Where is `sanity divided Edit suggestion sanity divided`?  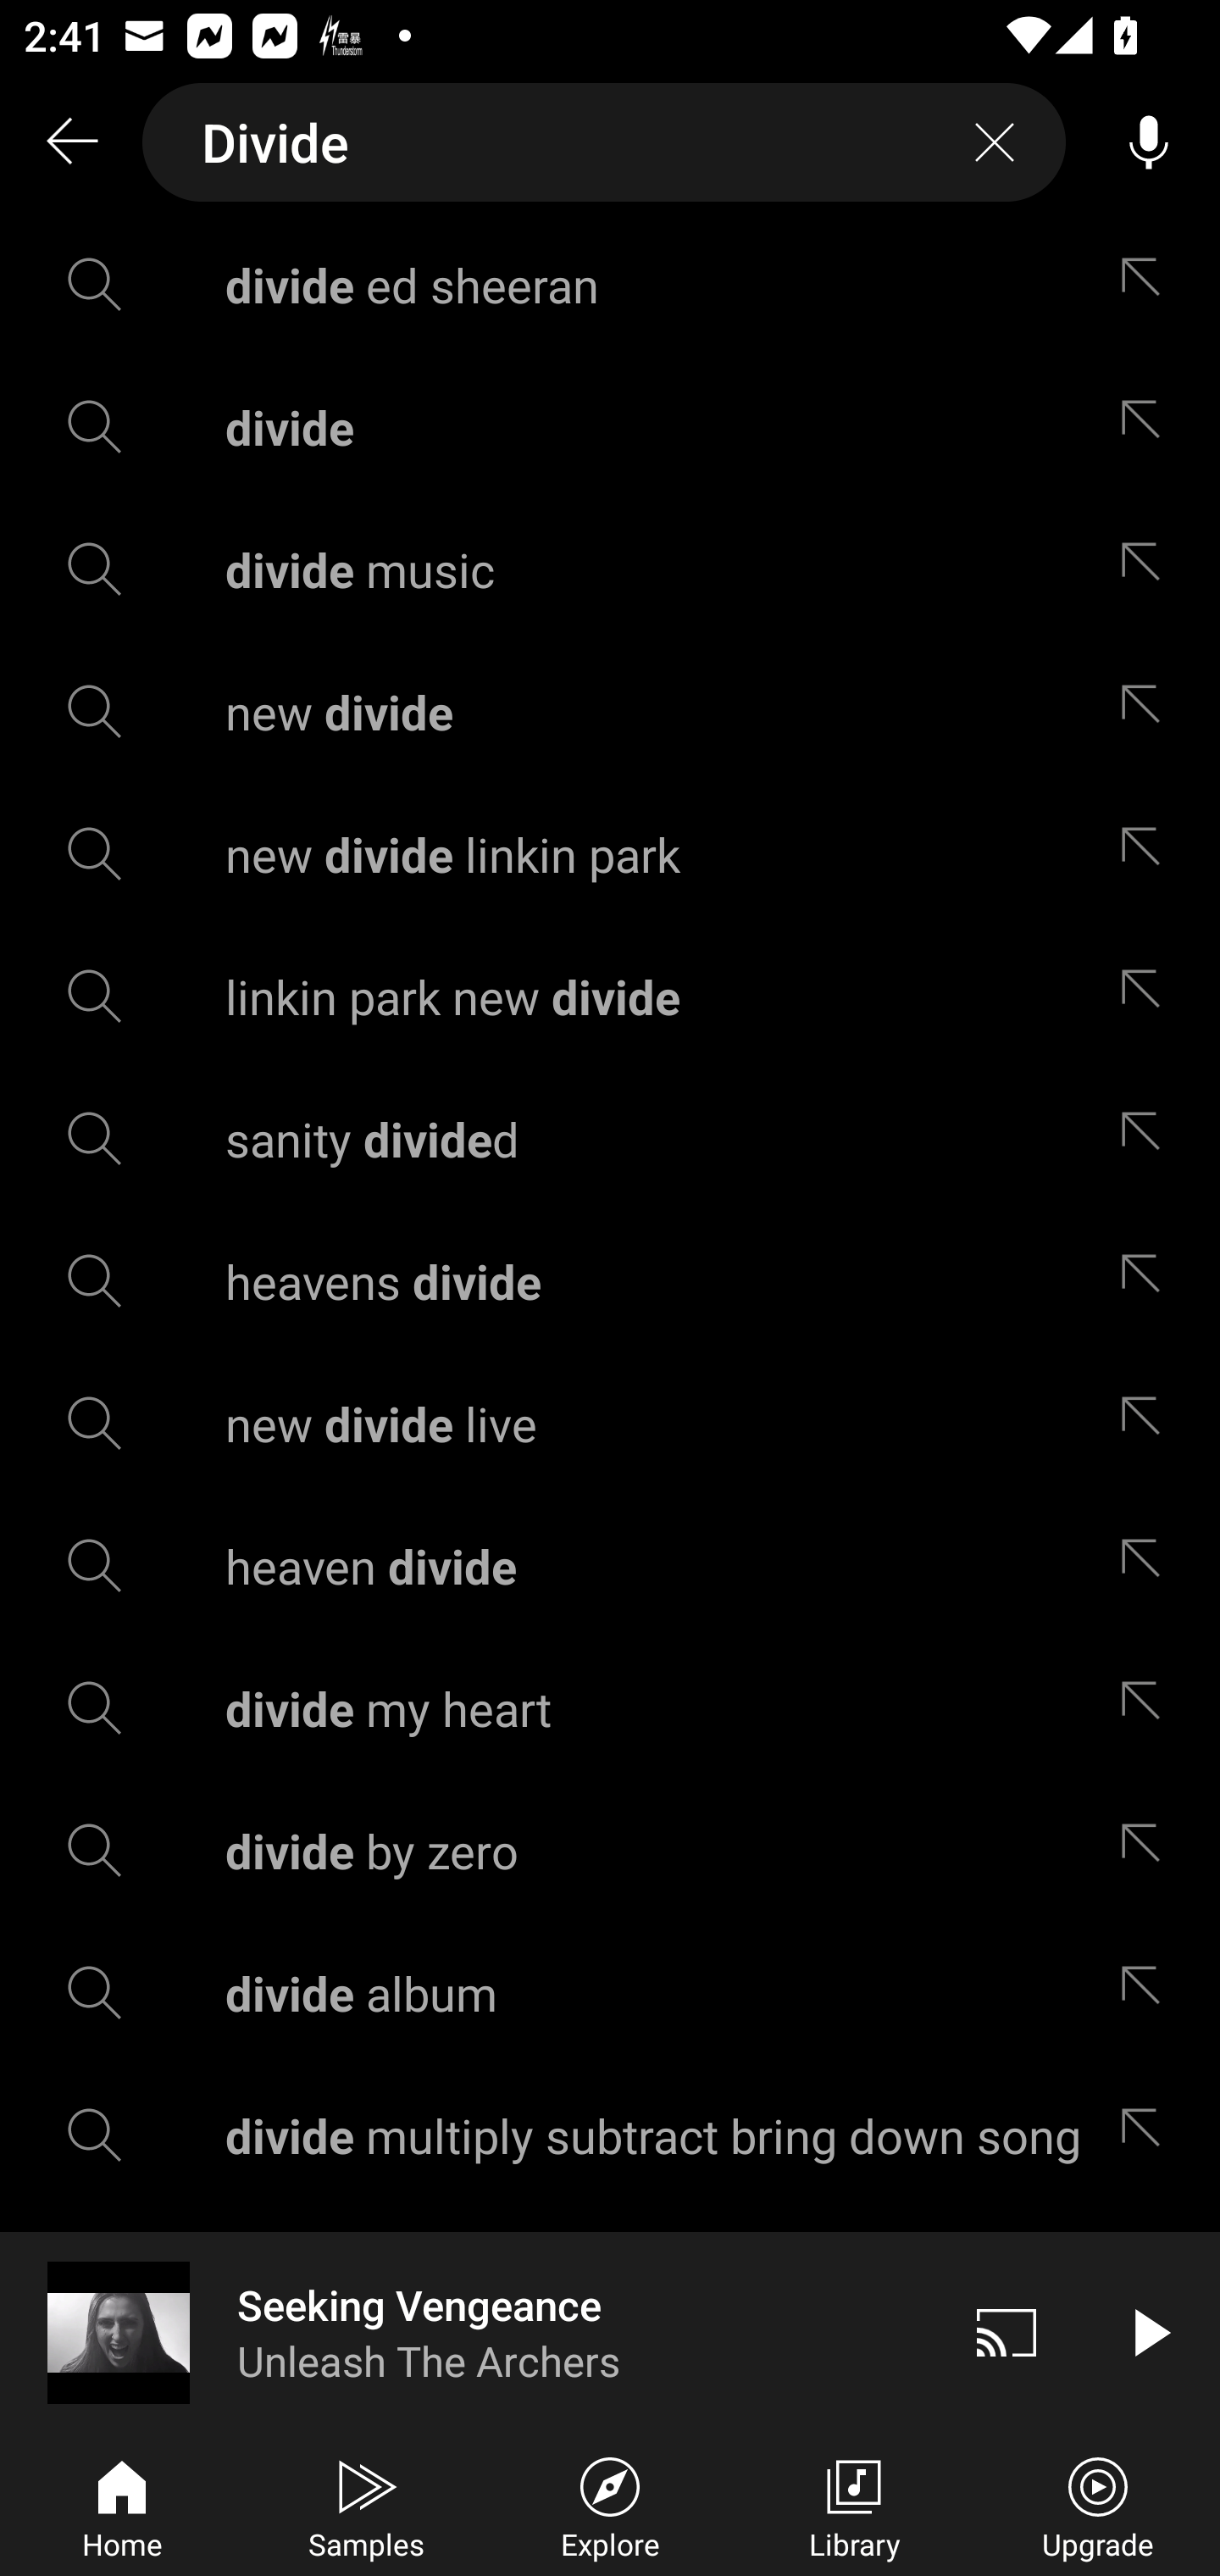
sanity divided Edit suggestion sanity divided is located at coordinates (610, 1138).